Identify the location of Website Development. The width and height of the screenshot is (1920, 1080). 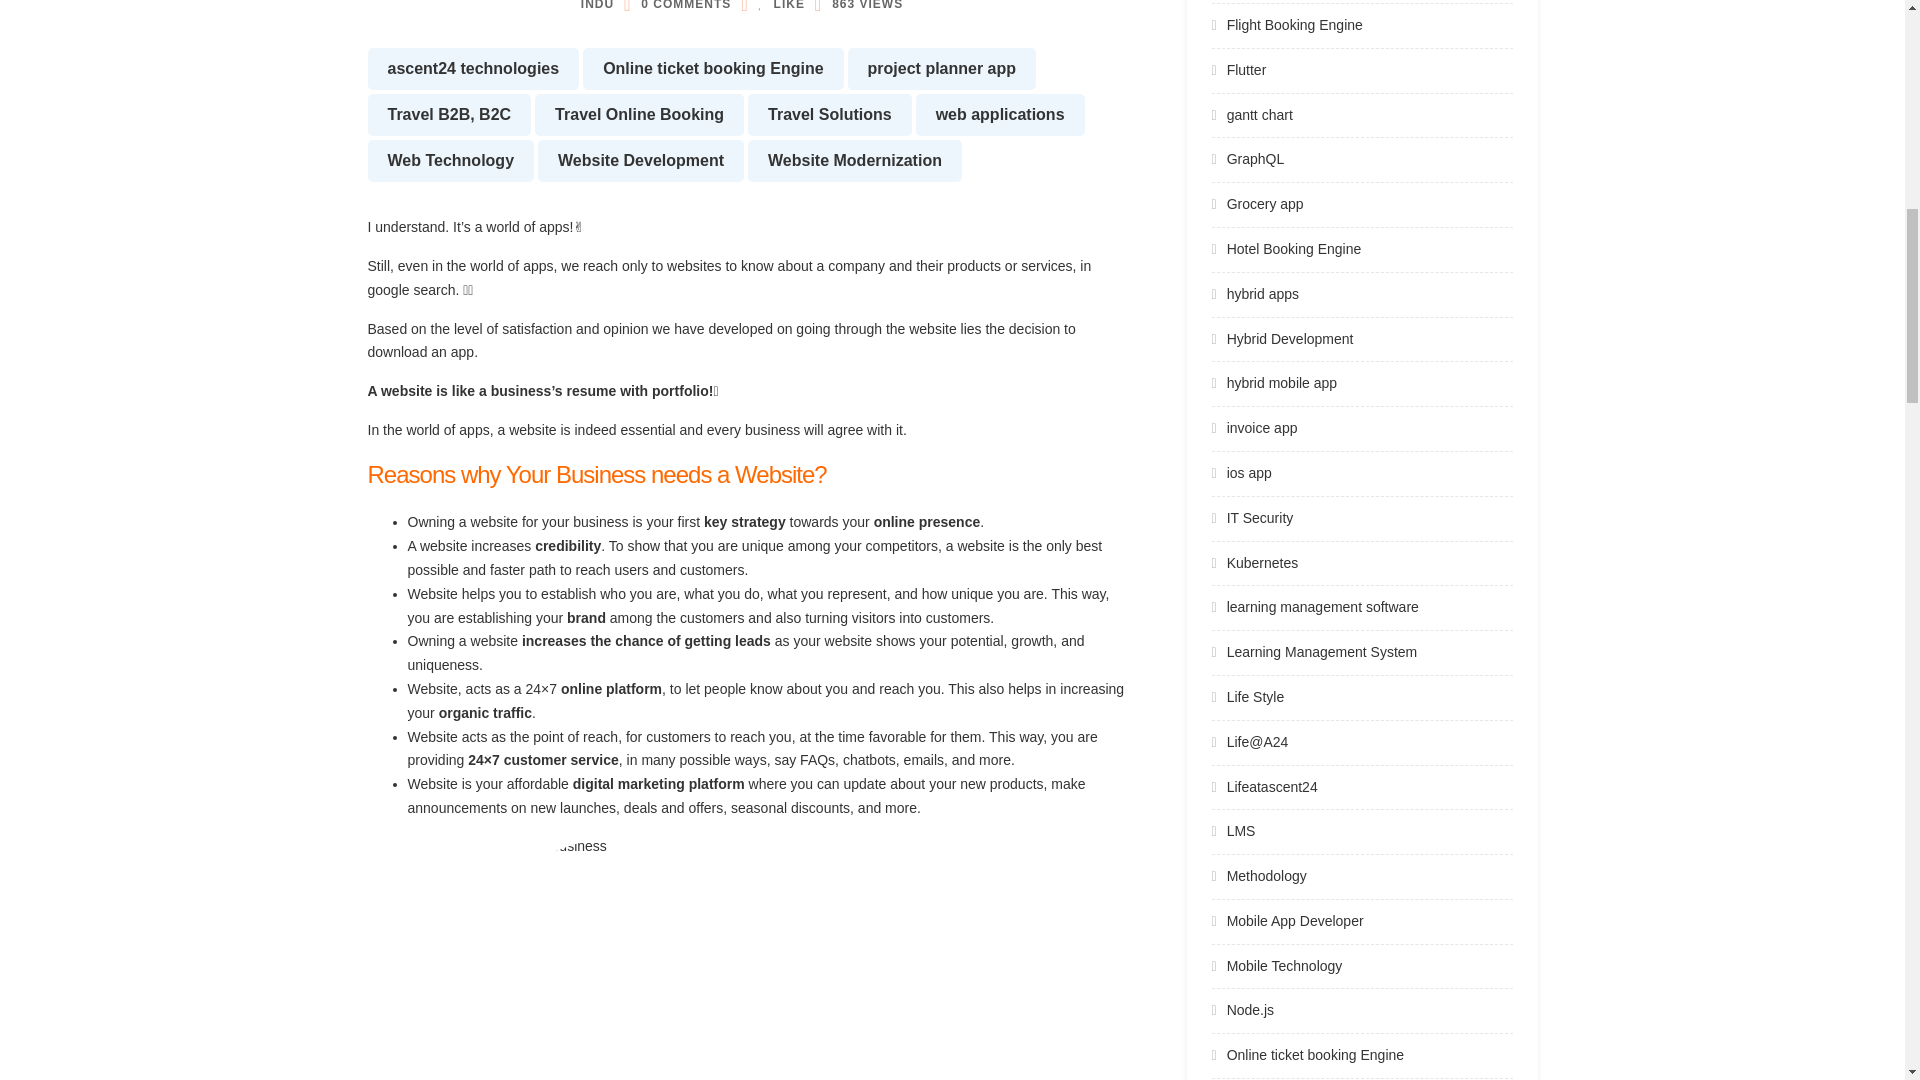
(640, 161).